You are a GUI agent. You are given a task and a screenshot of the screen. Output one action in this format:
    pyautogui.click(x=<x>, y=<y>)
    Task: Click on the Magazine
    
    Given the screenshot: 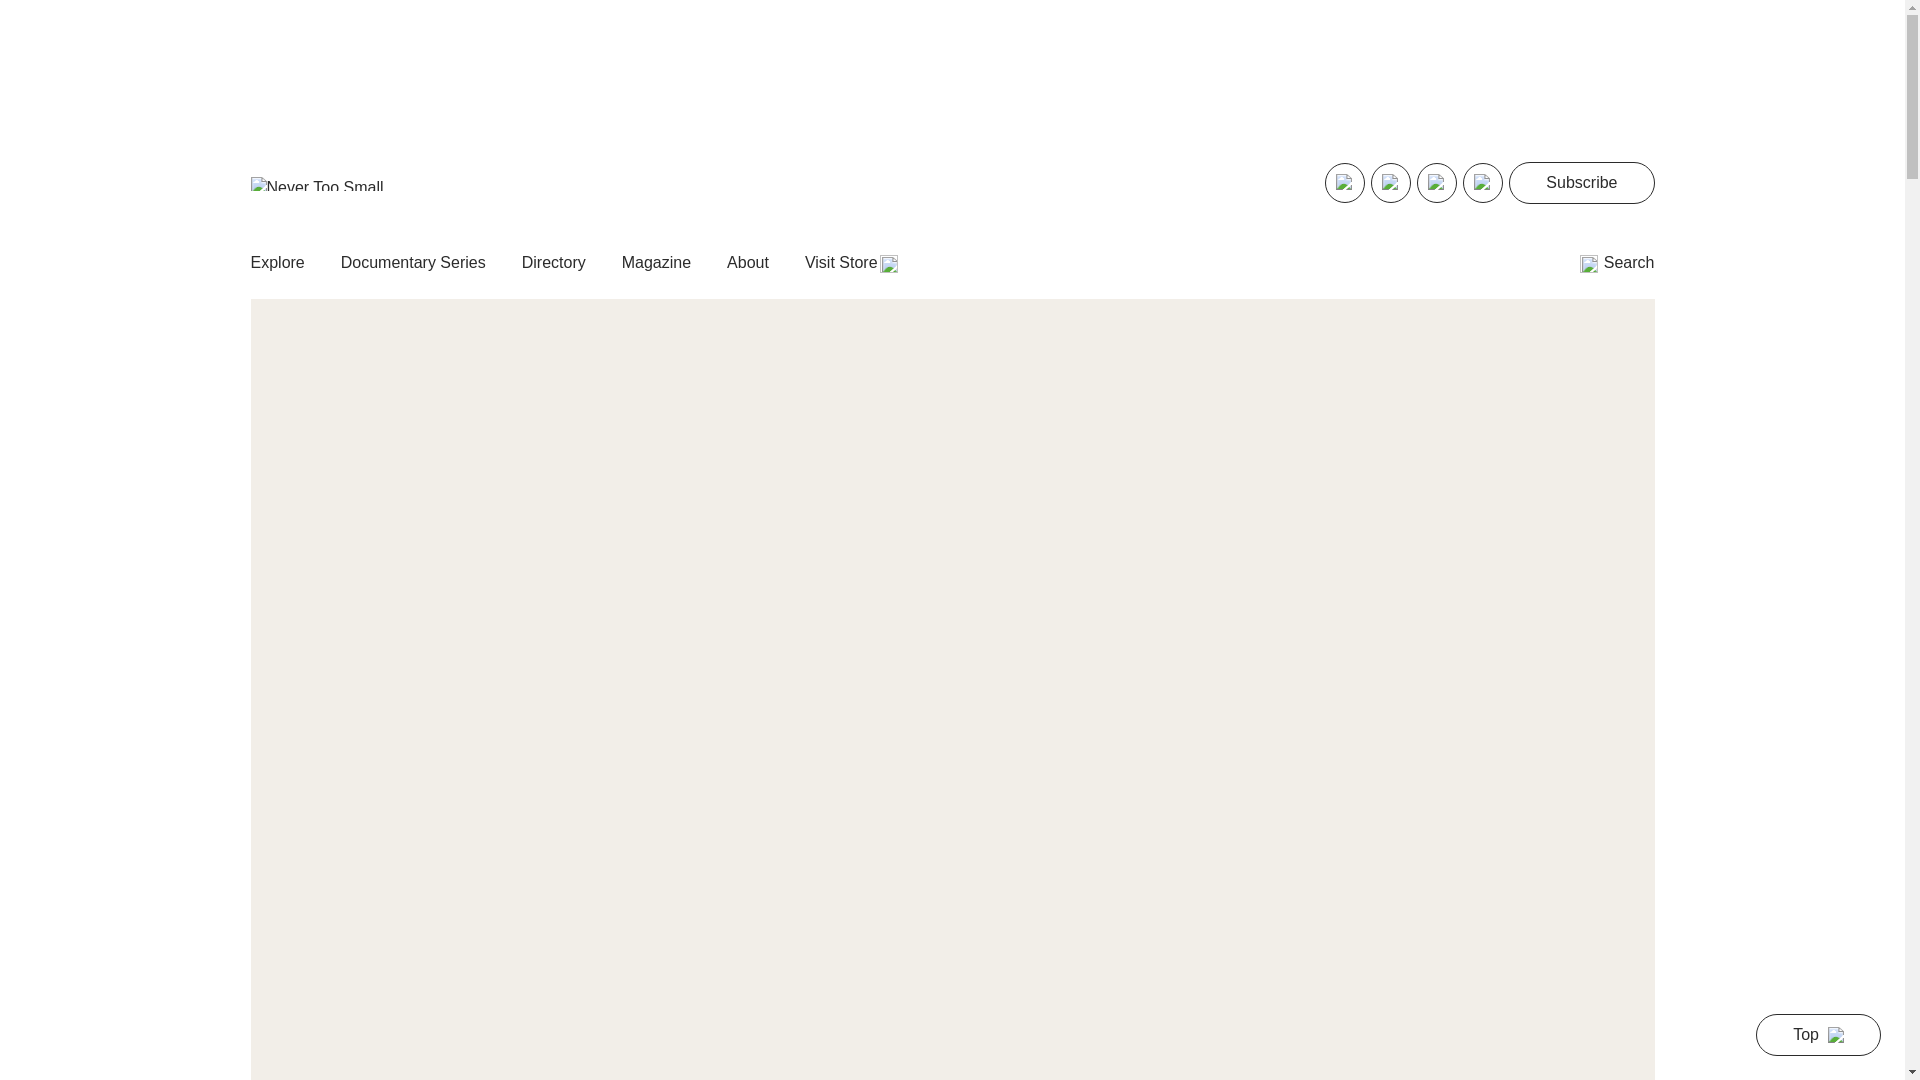 What is the action you would take?
    pyautogui.click(x=656, y=262)
    